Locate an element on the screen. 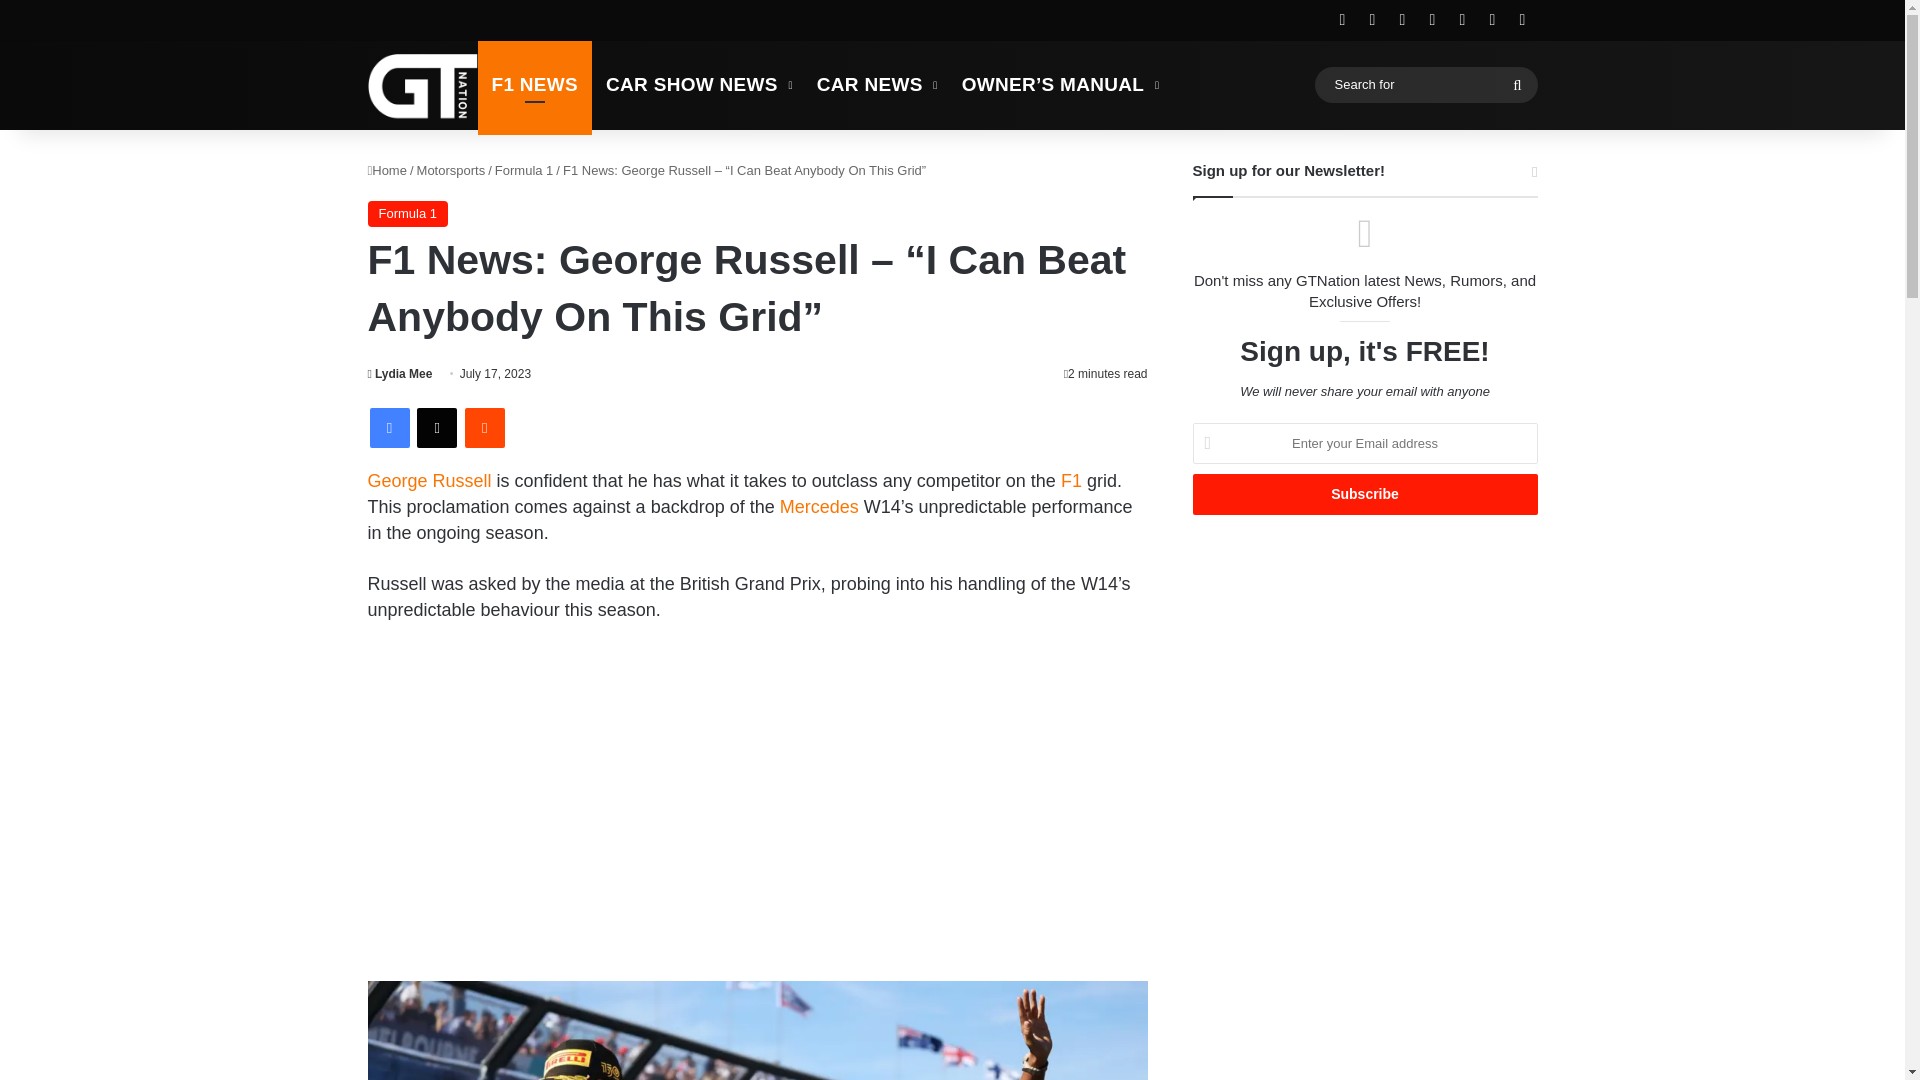 This screenshot has width=1920, height=1080. Formula 1 is located at coordinates (524, 170).